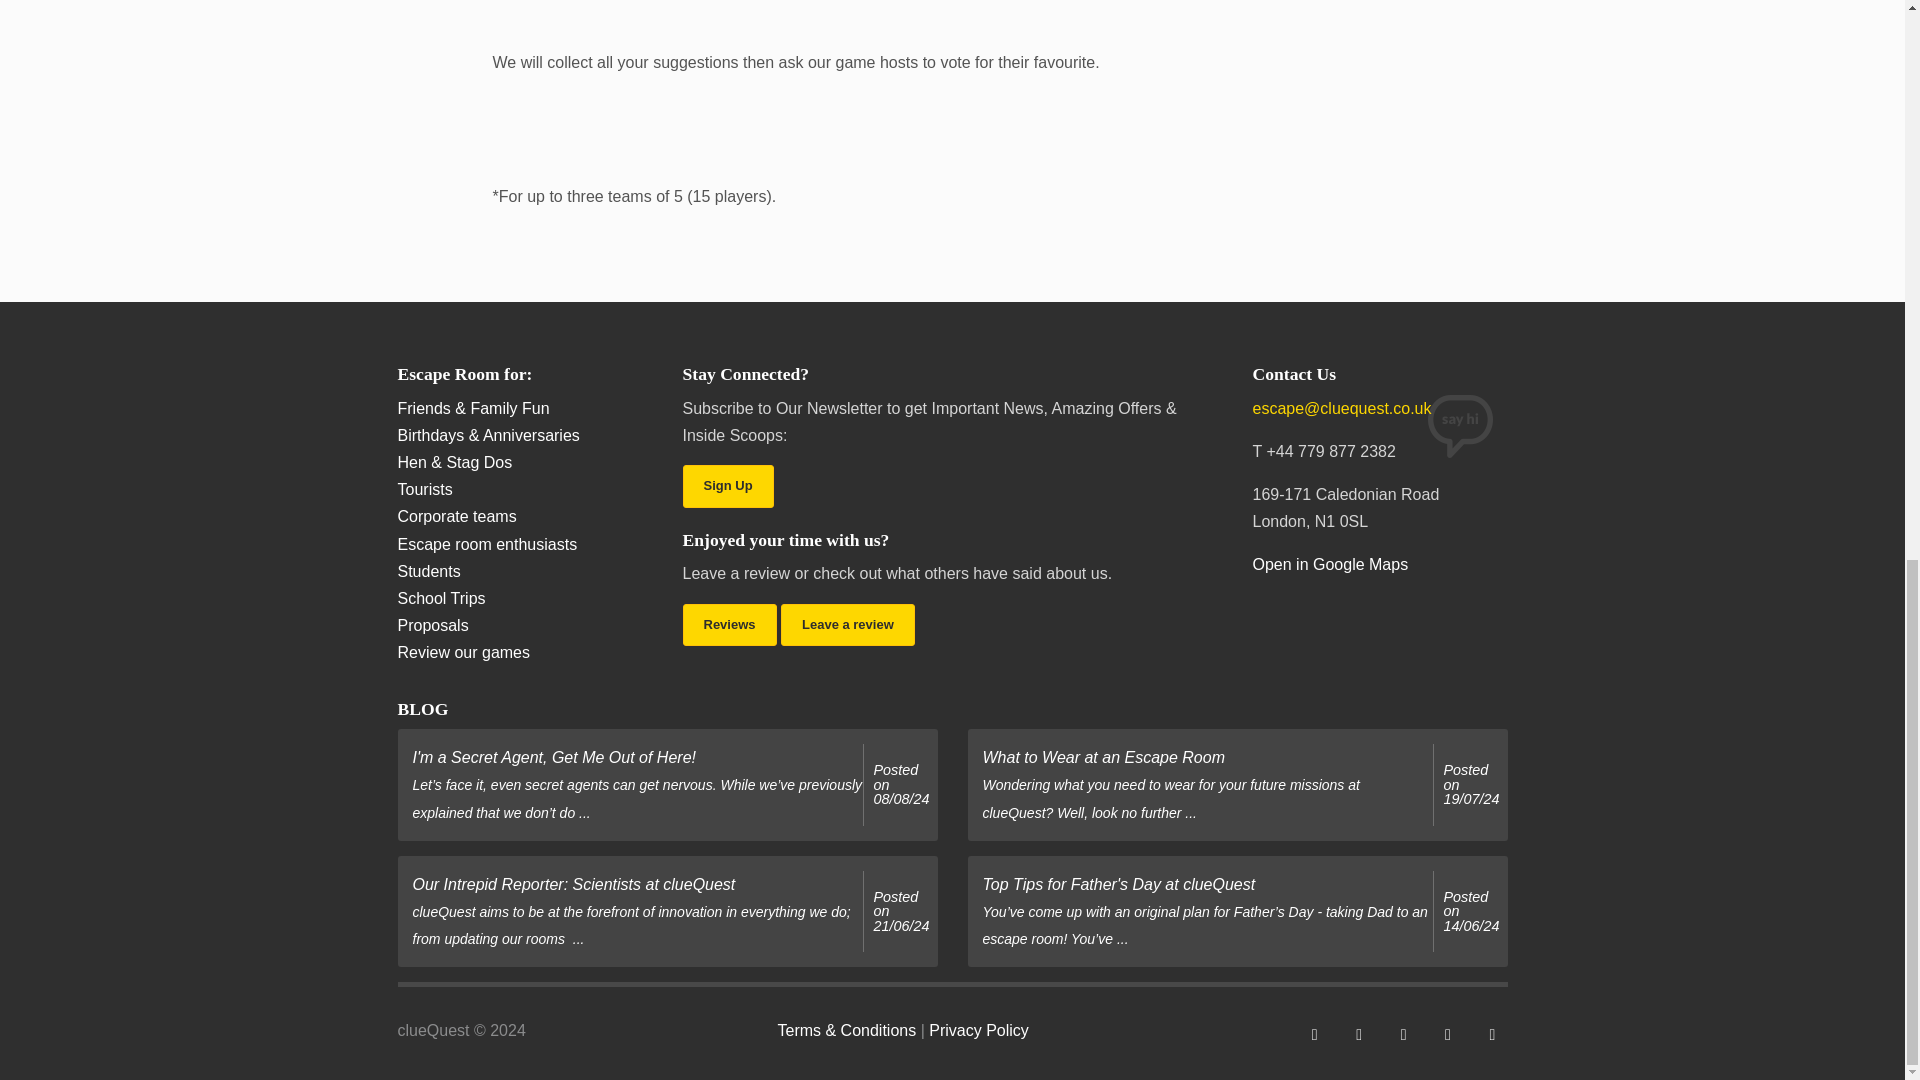 The image size is (1920, 1080). I want to click on Twitter, so click(1359, 1032).